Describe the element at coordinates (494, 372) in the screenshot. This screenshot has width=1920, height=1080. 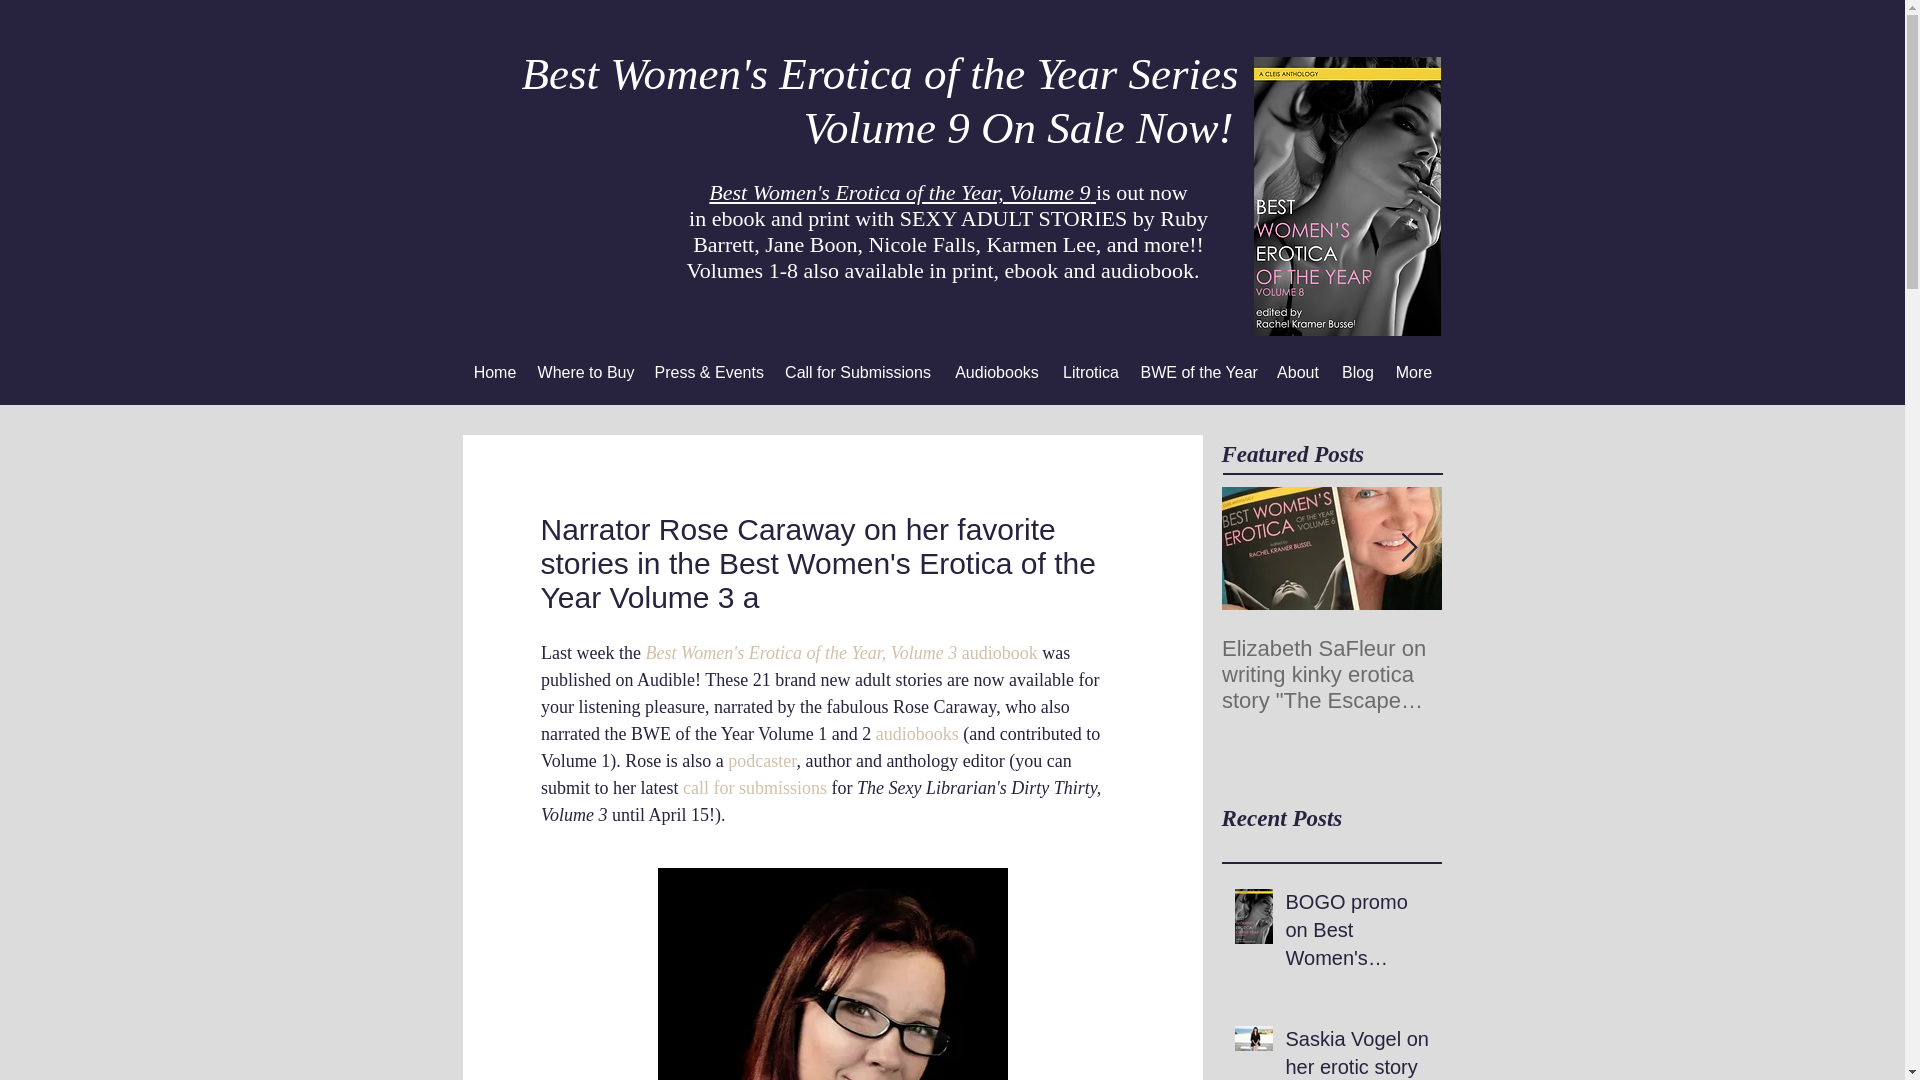
I see `Home` at that location.